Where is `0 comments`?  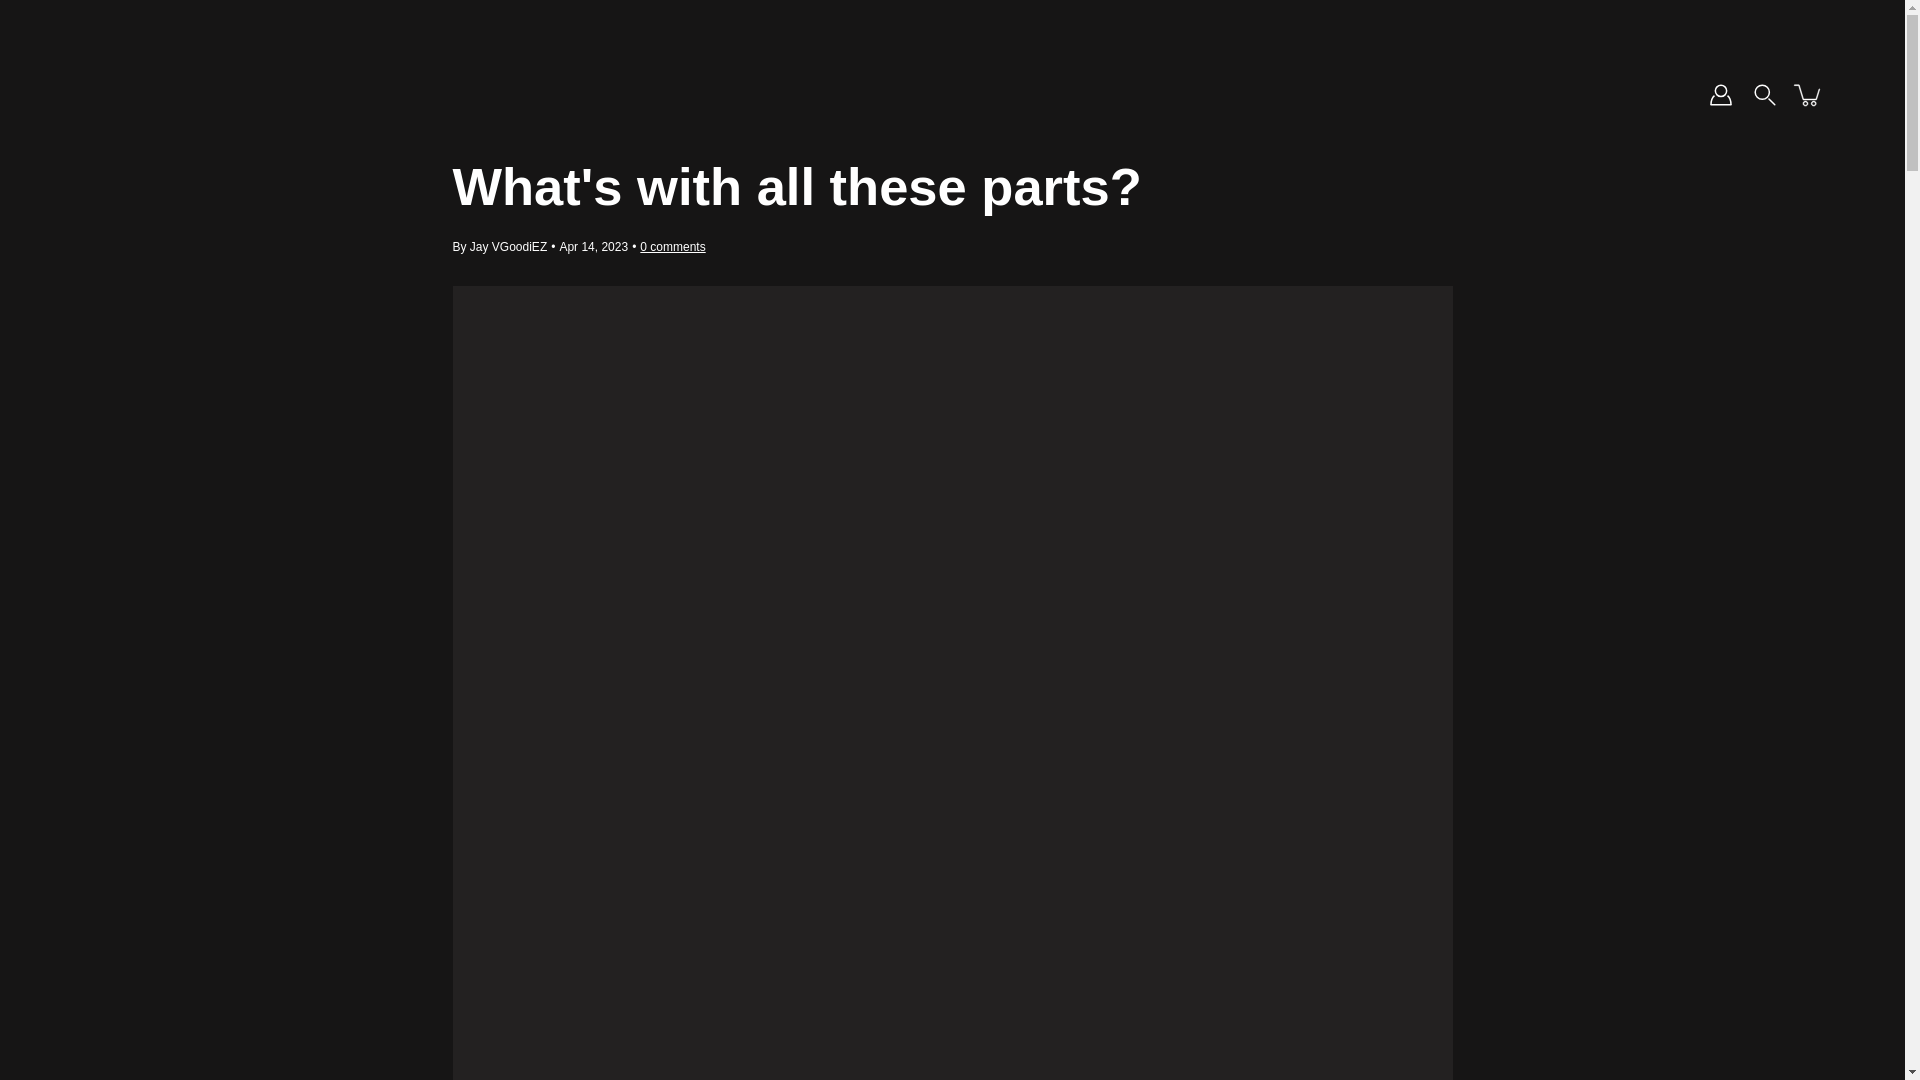
0 comments is located at coordinates (672, 246).